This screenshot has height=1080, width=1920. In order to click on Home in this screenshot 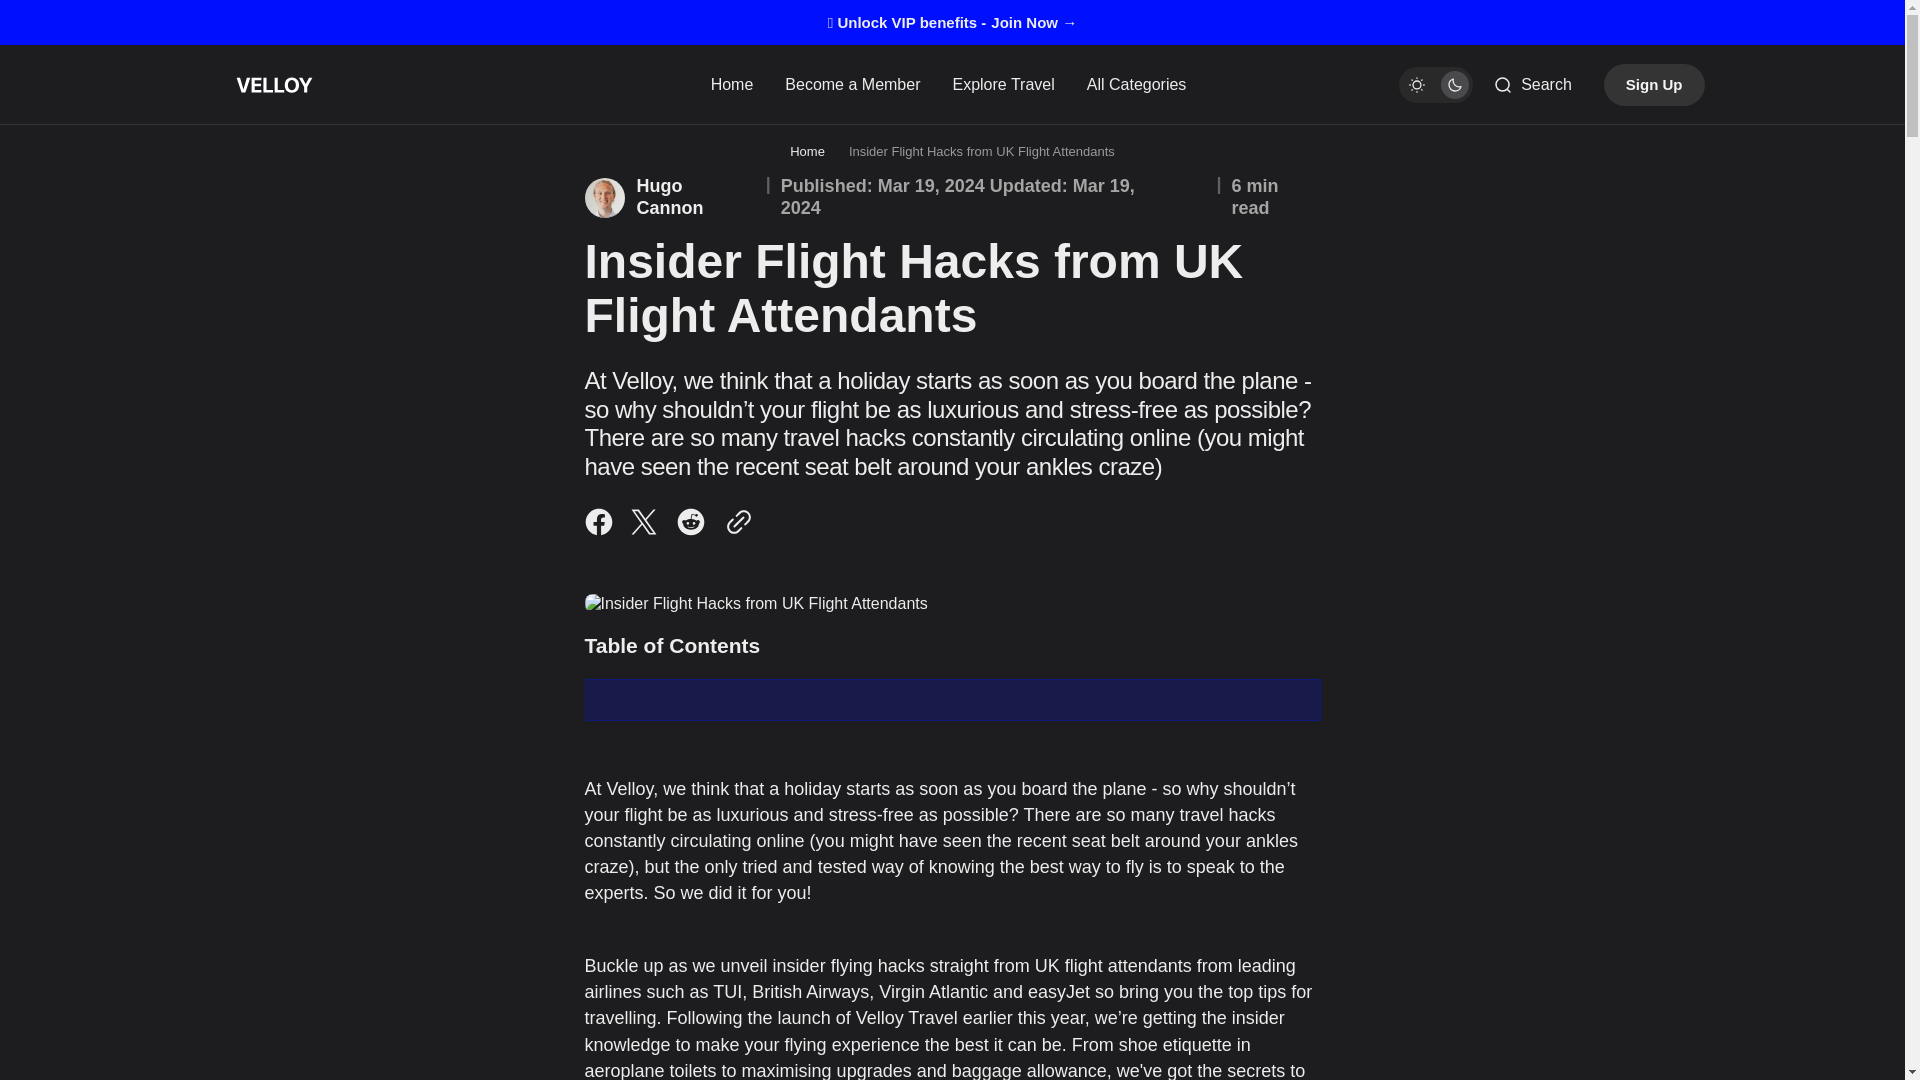, I will do `click(807, 150)`.